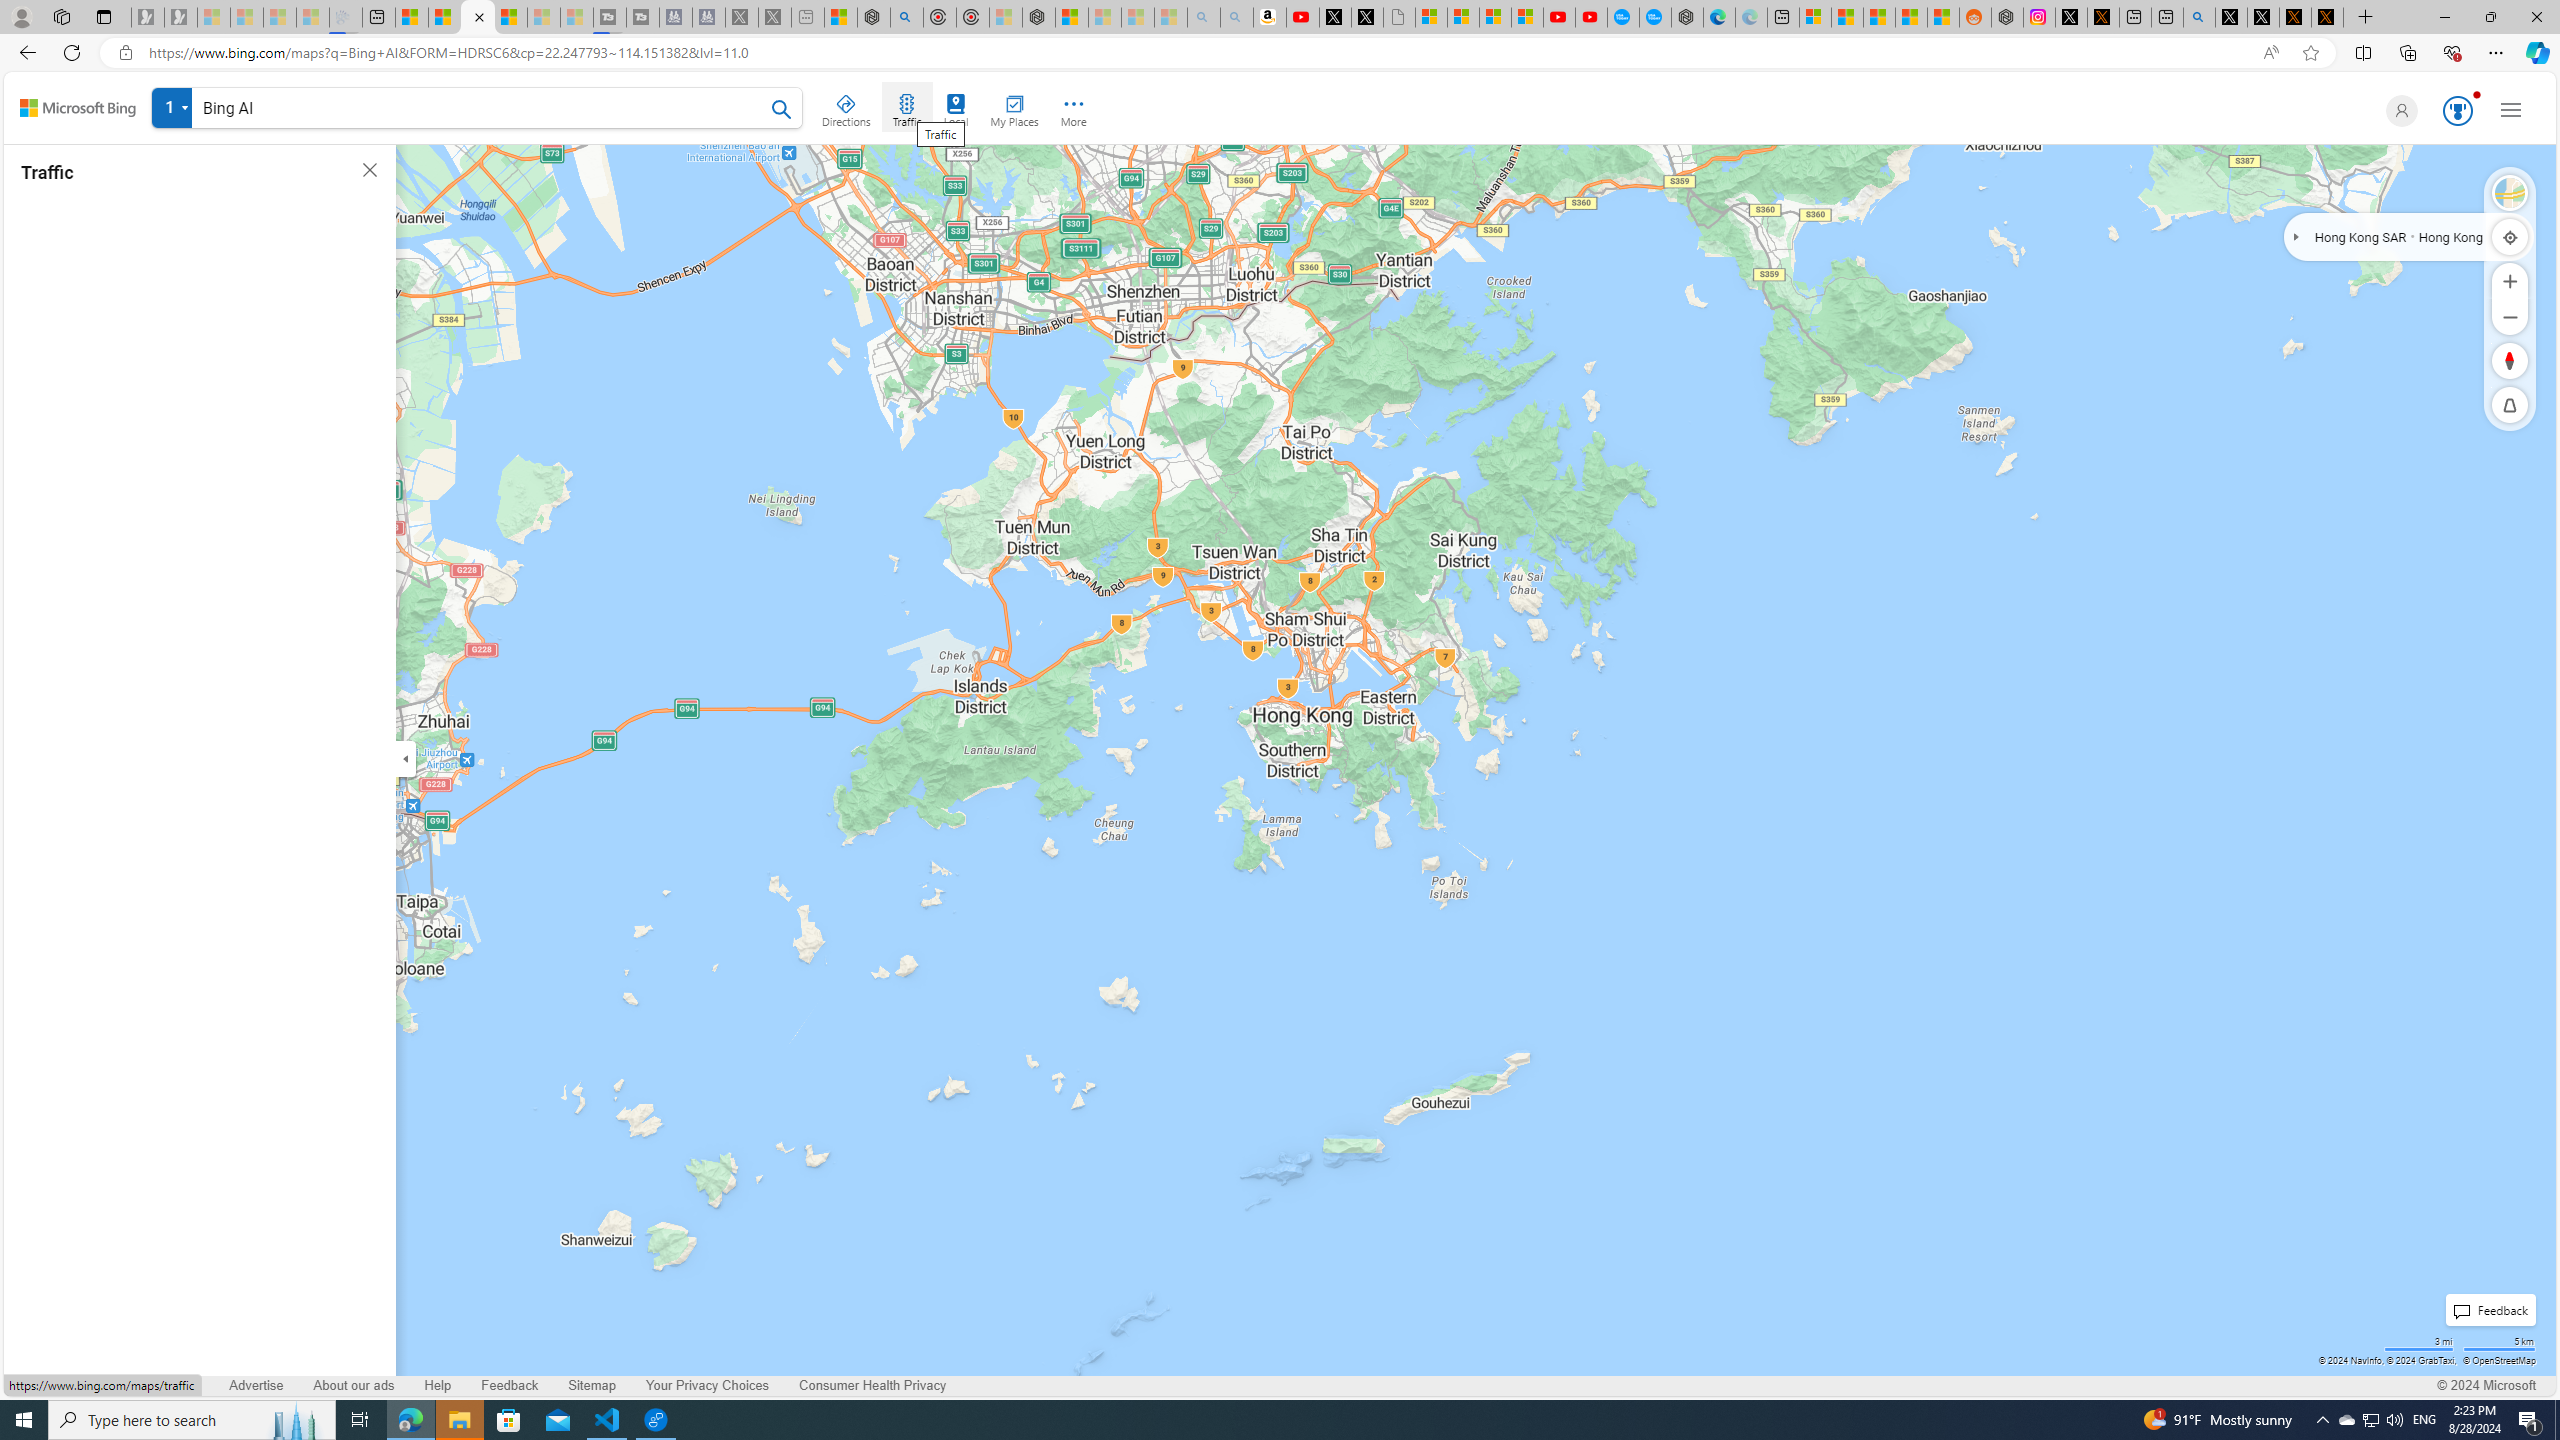  What do you see at coordinates (477, 17) in the screenshot?
I see `Bing AI - Bing Maps` at bounding box center [477, 17].